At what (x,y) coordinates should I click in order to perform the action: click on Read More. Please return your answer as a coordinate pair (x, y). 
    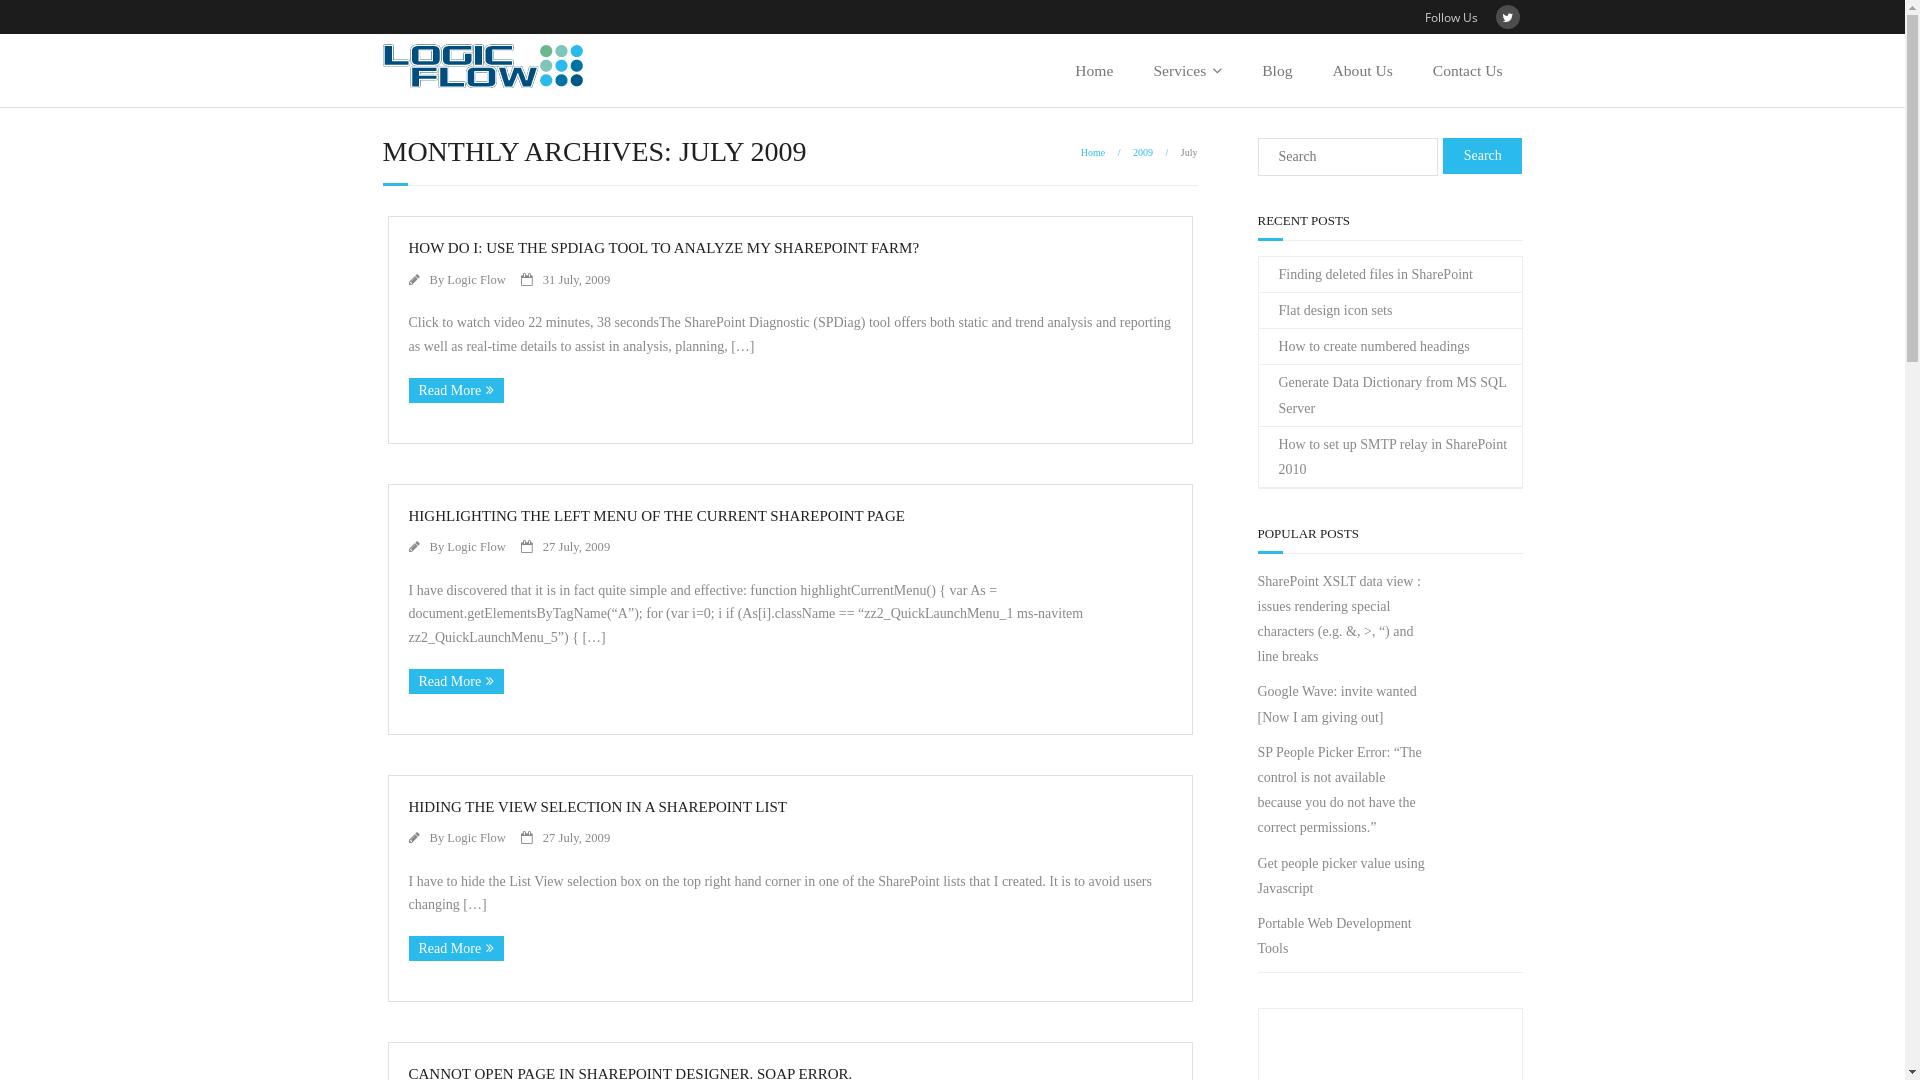
    Looking at the image, I should click on (456, 948).